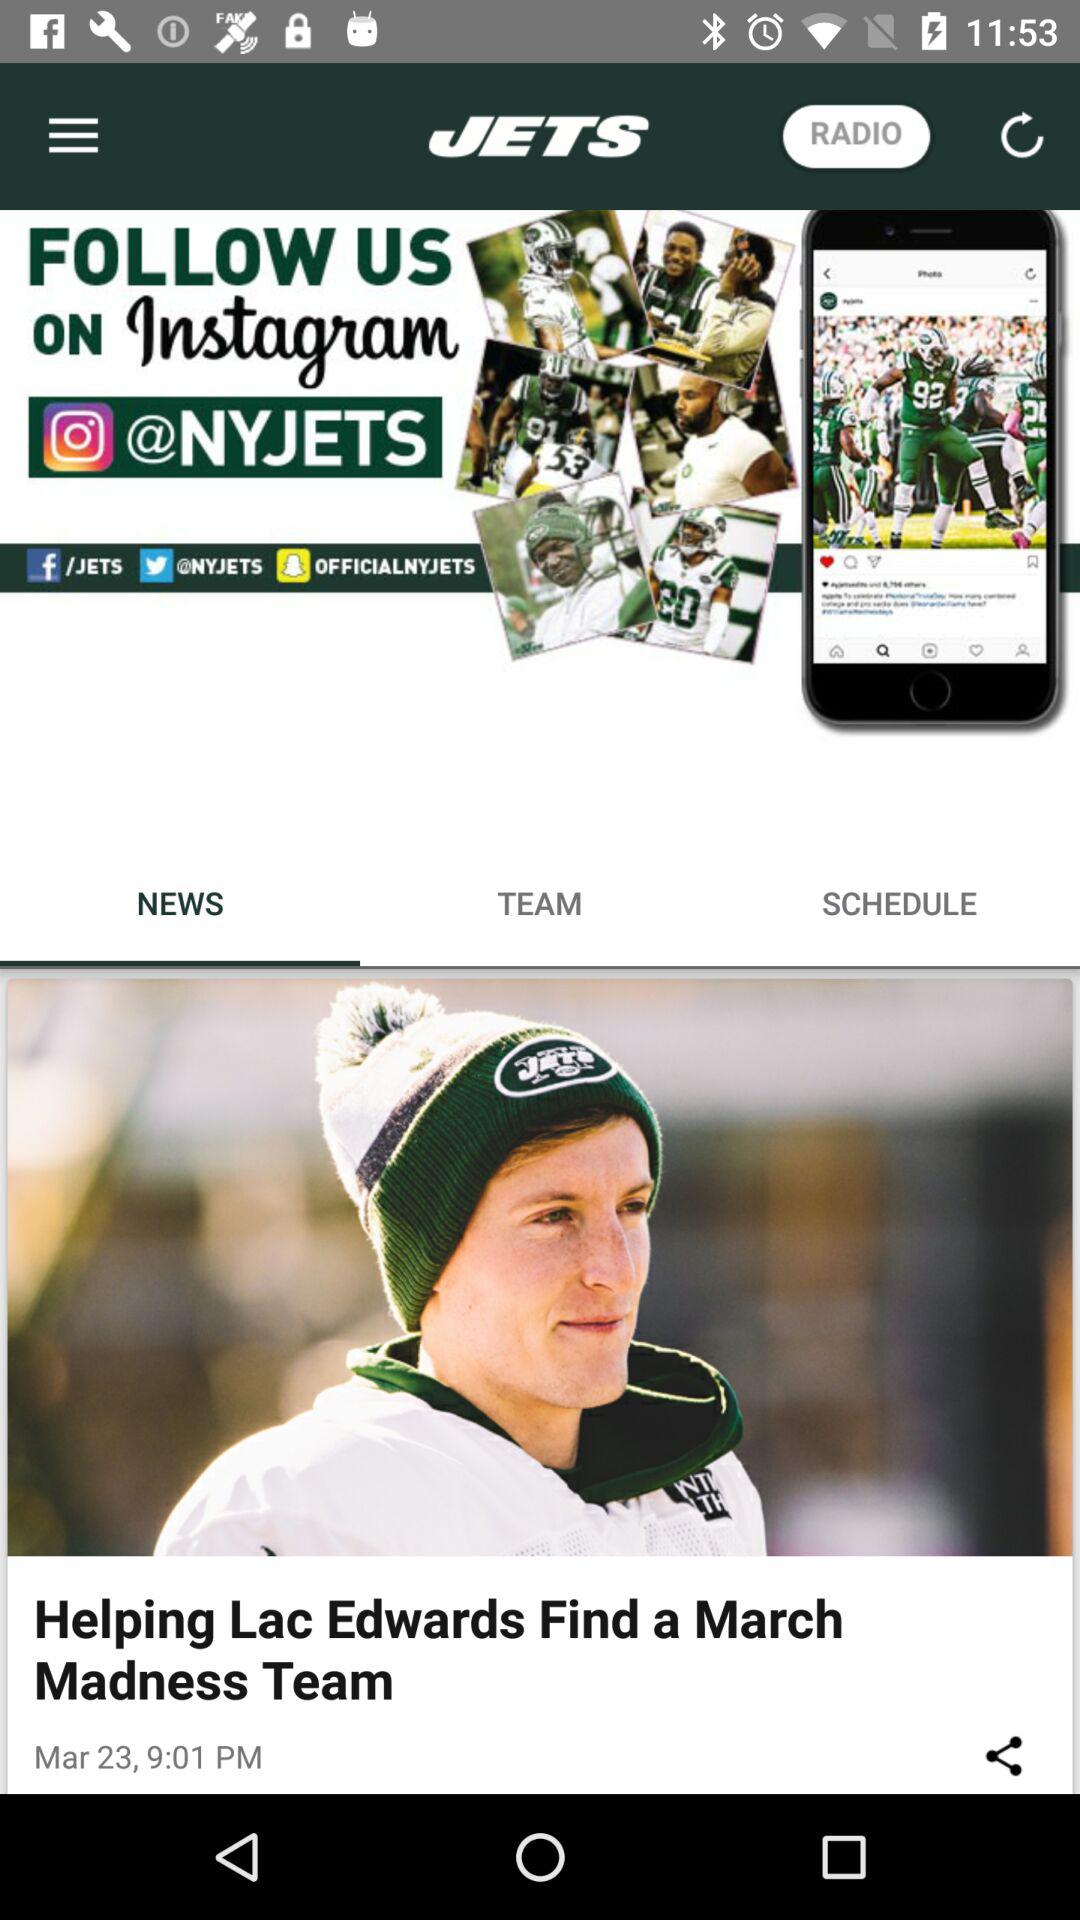 Image resolution: width=1080 pixels, height=1920 pixels. What do you see at coordinates (1022, 136) in the screenshot?
I see `click the refresh icon` at bounding box center [1022, 136].